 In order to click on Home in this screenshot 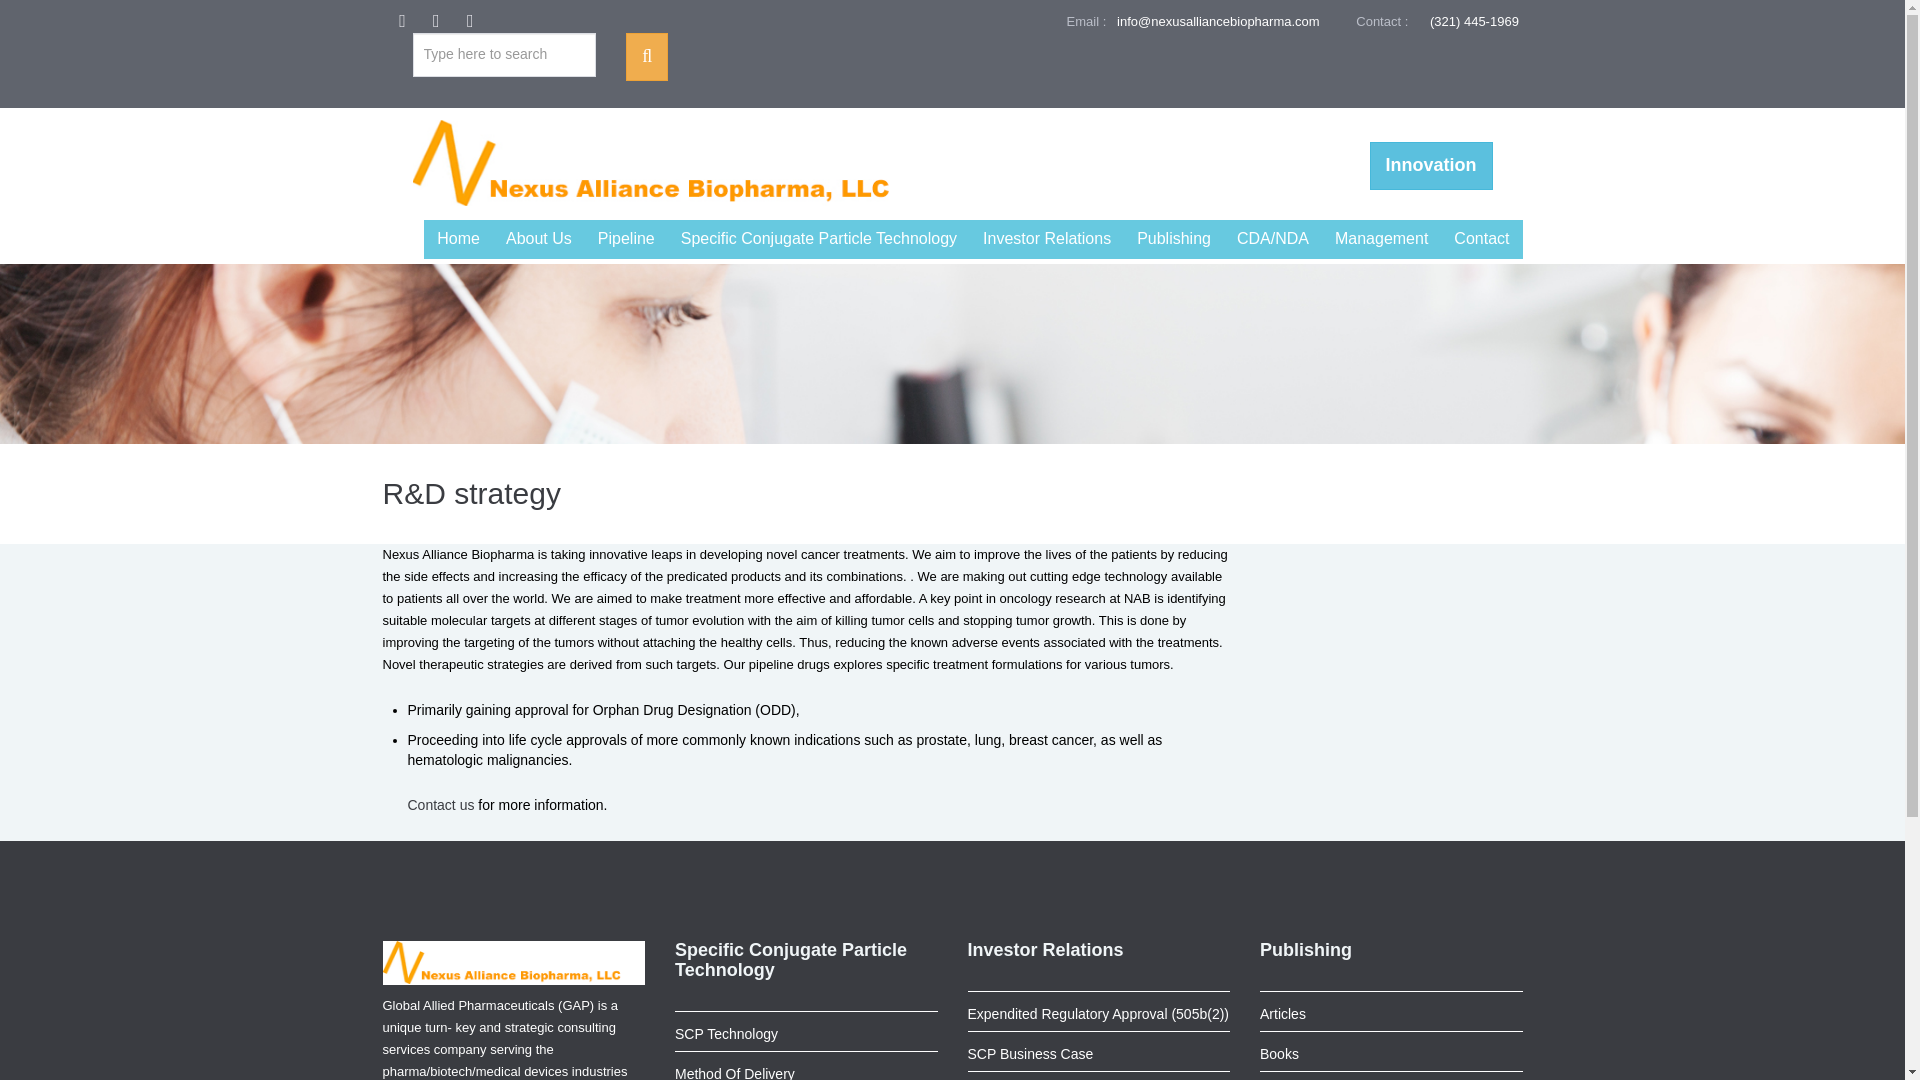, I will do `click(458, 240)`.